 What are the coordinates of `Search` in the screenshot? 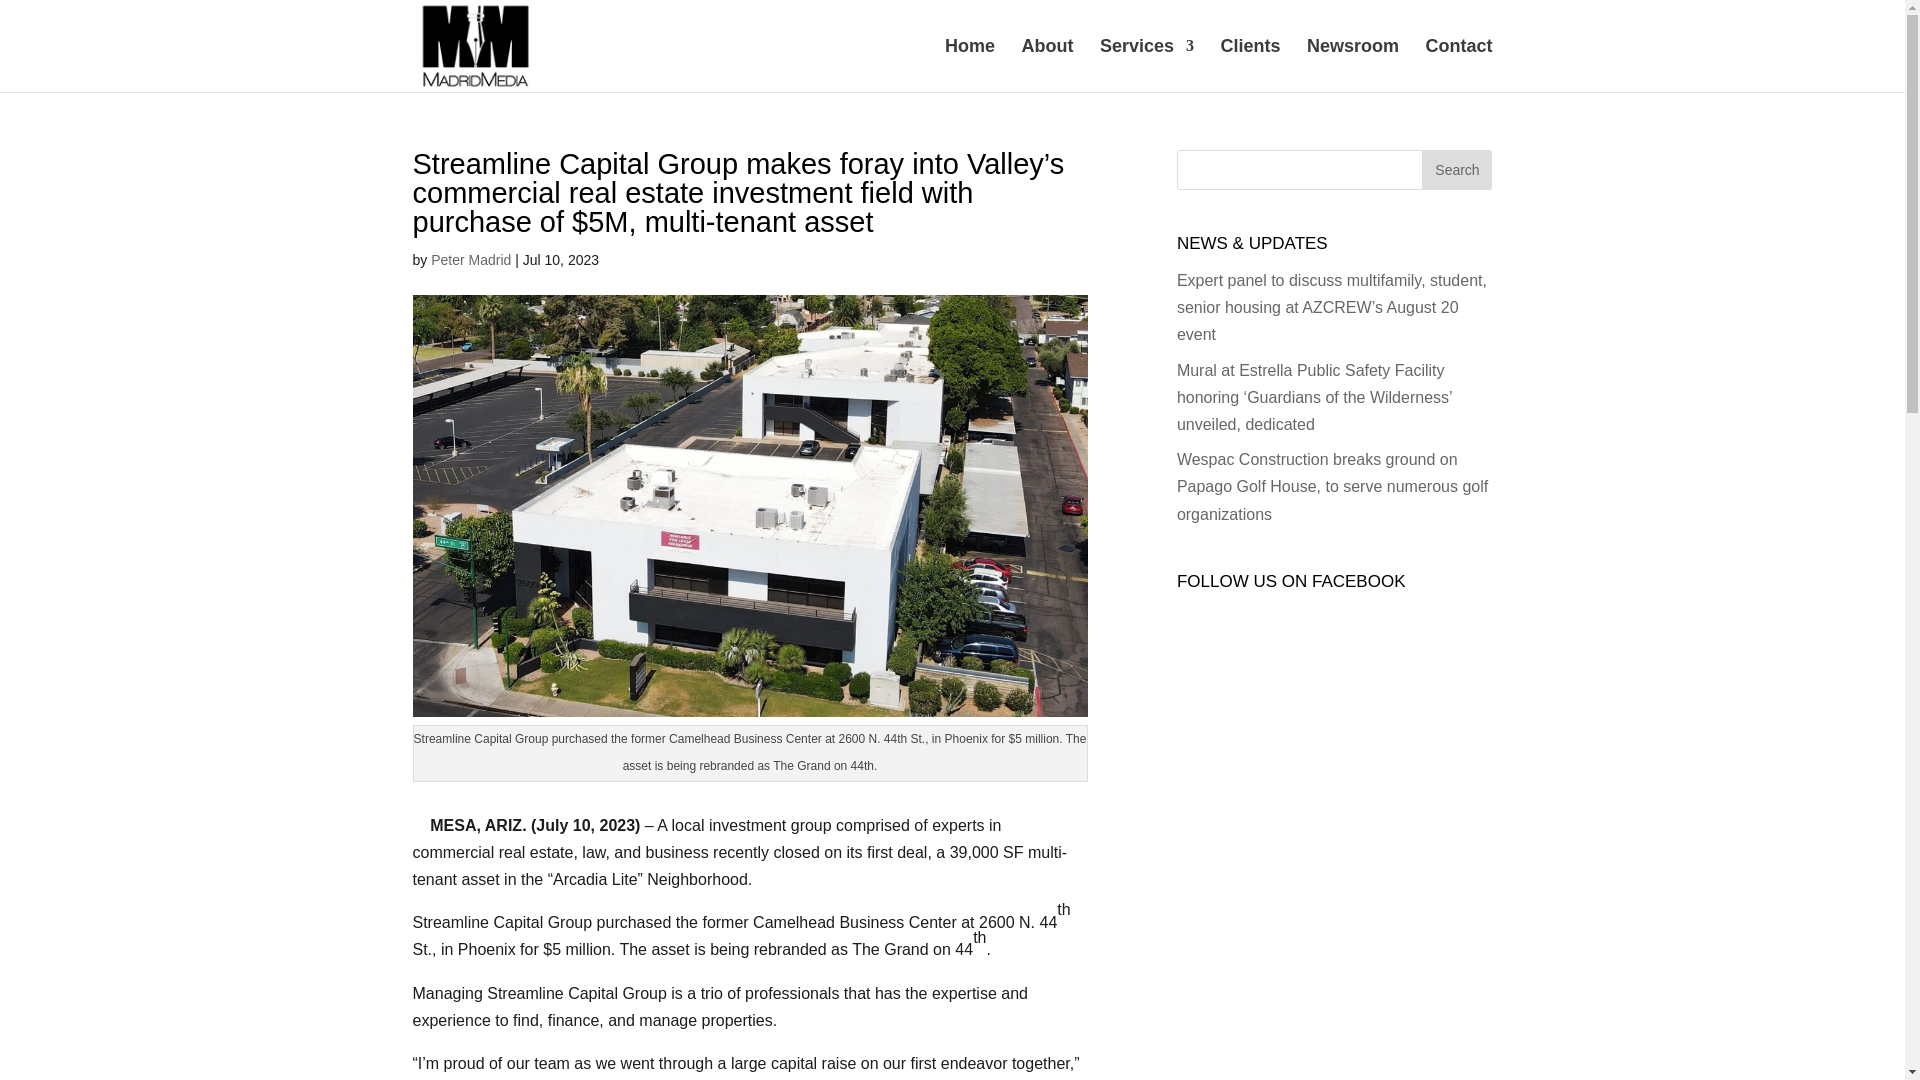 It's located at (1456, 170).